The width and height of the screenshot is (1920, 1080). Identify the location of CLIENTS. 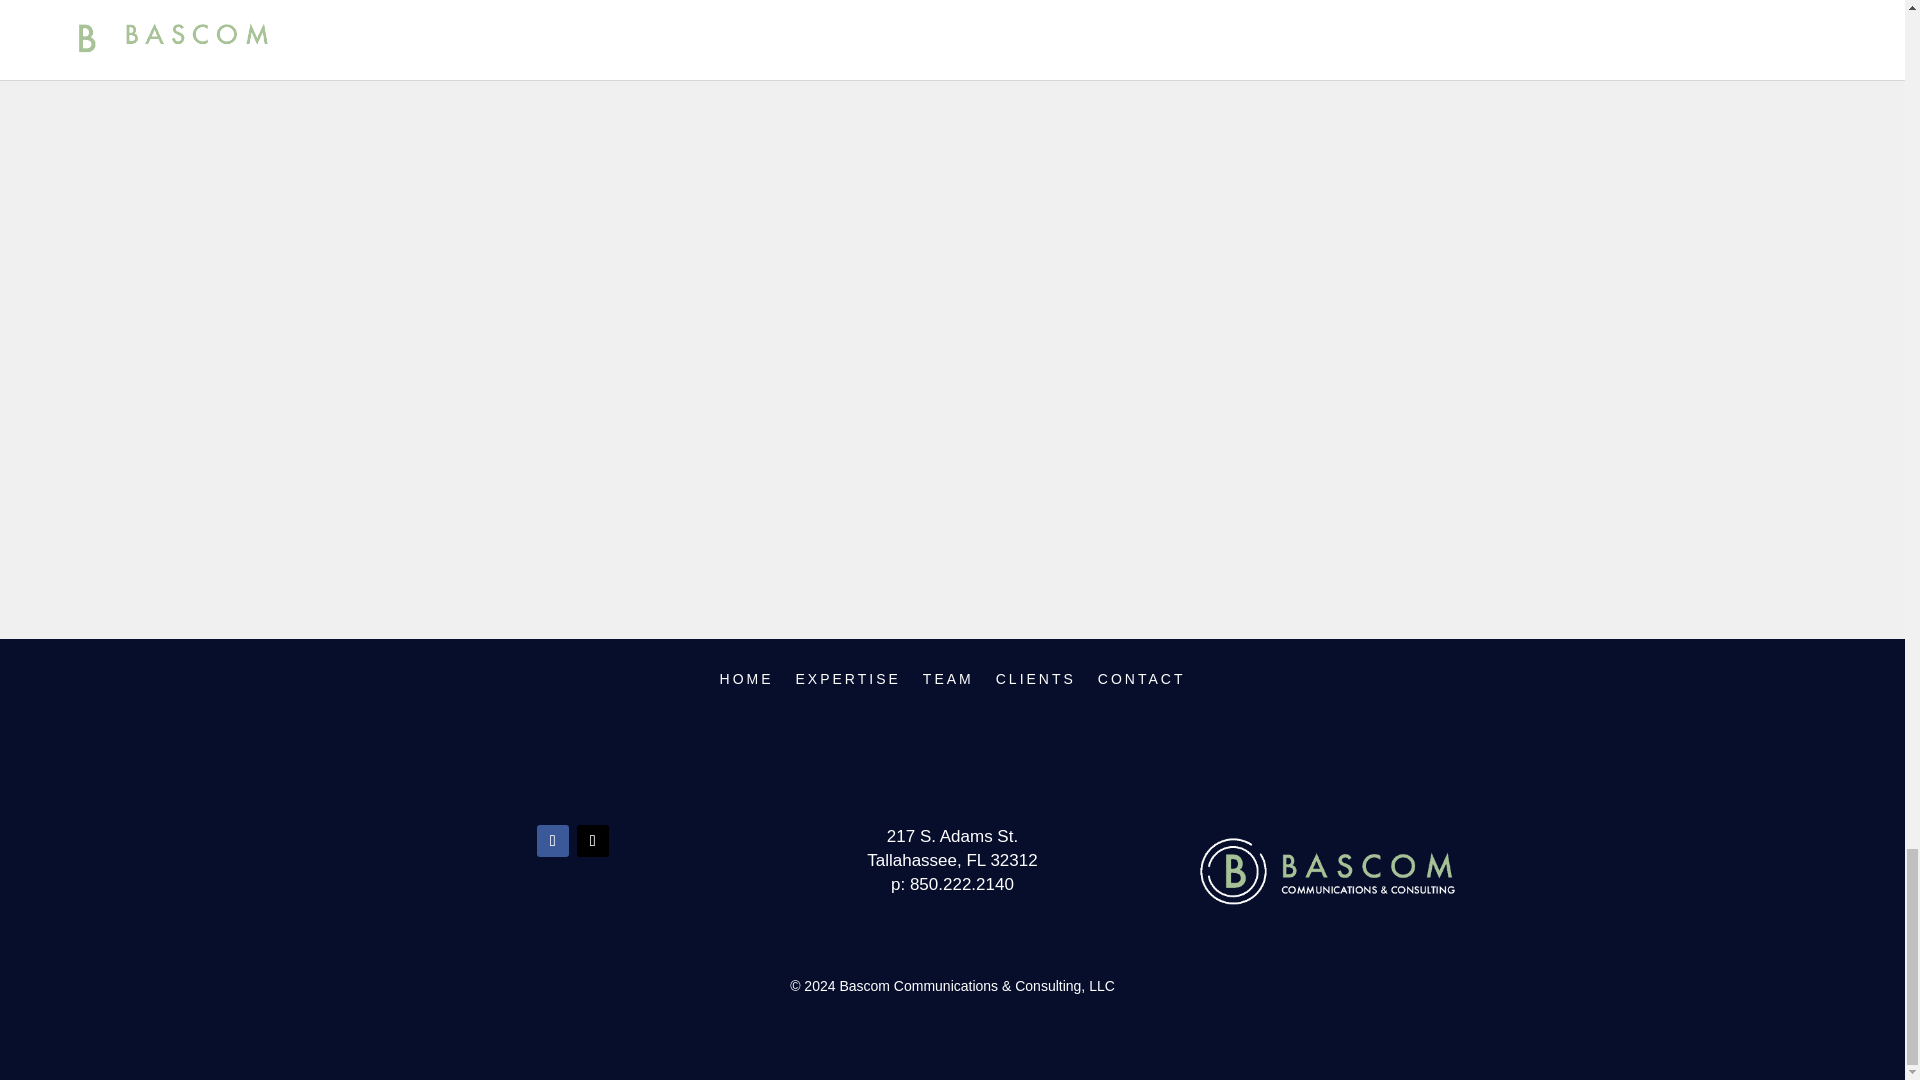
(1036, 692).